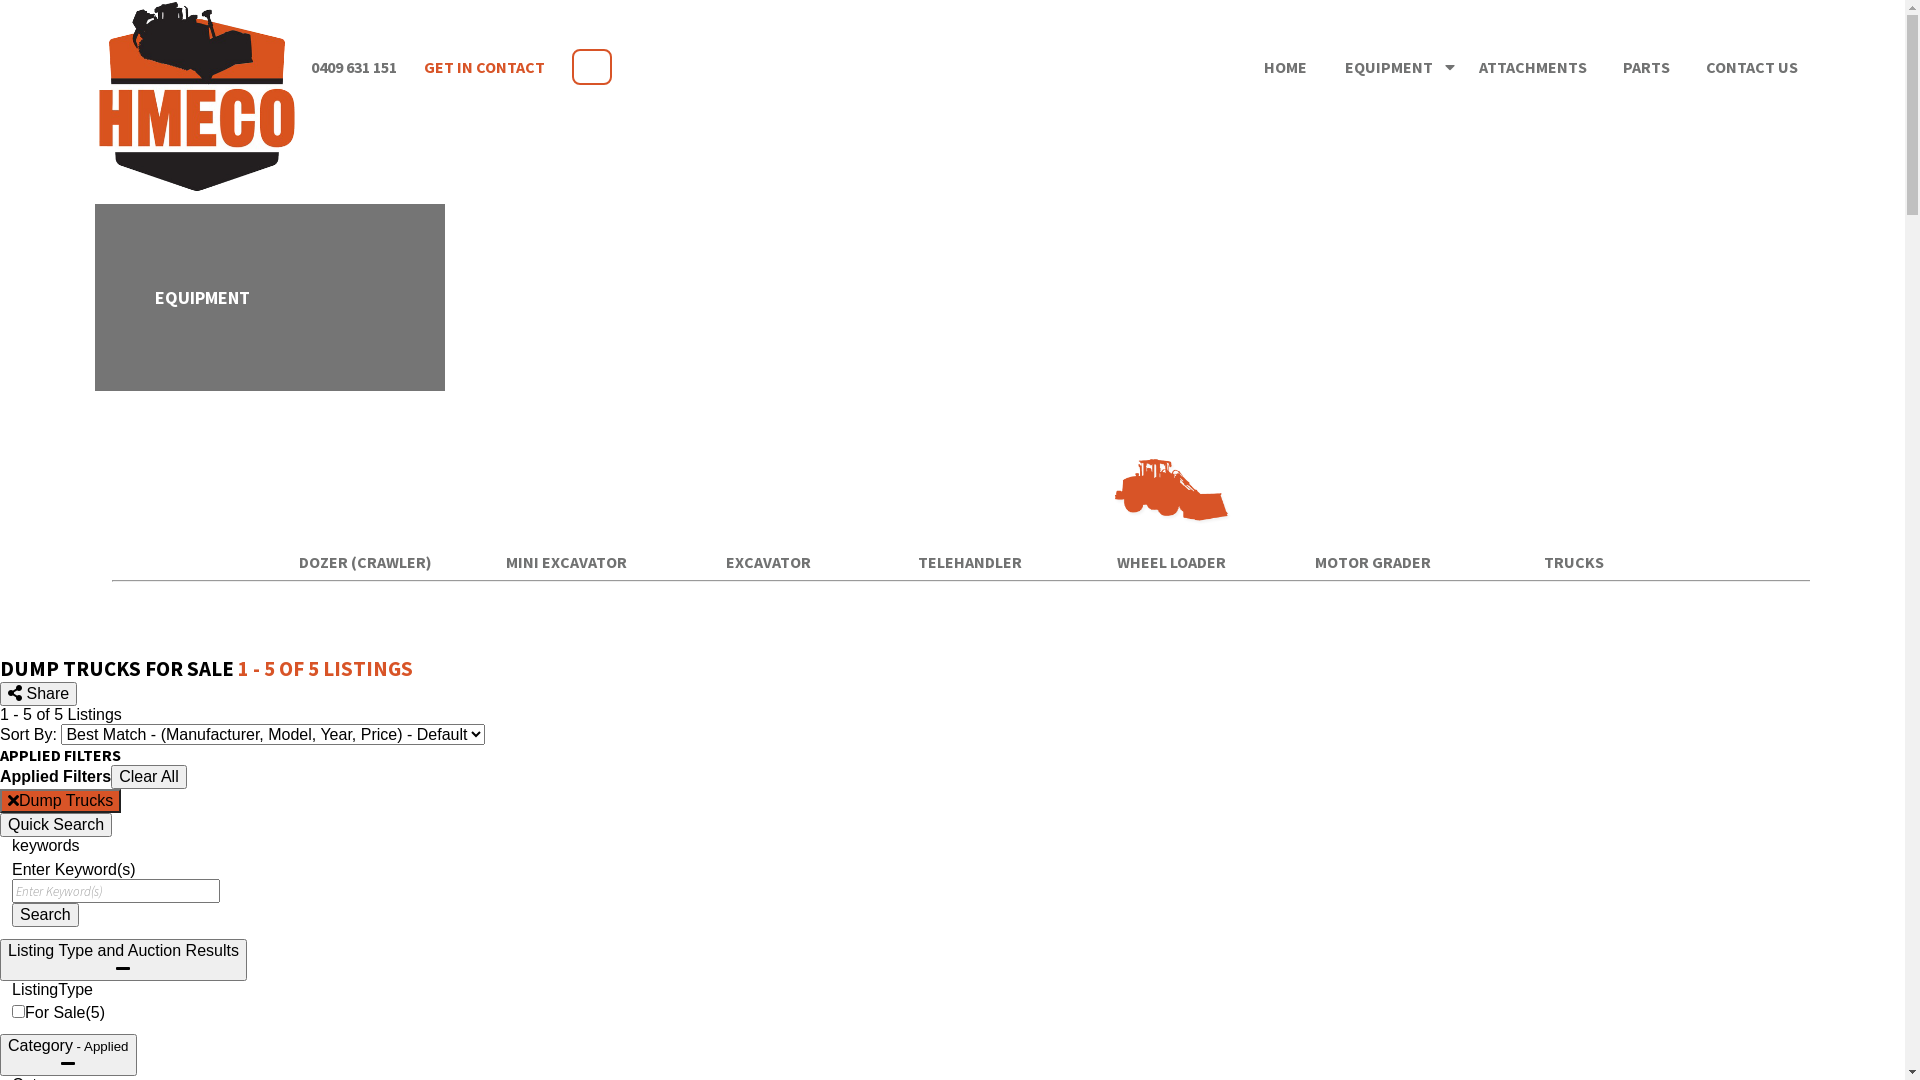  What do you see at coordinates (1752, 67) in the screenshot?
I see `CONTACT US` at bounding box center [1752, 67].